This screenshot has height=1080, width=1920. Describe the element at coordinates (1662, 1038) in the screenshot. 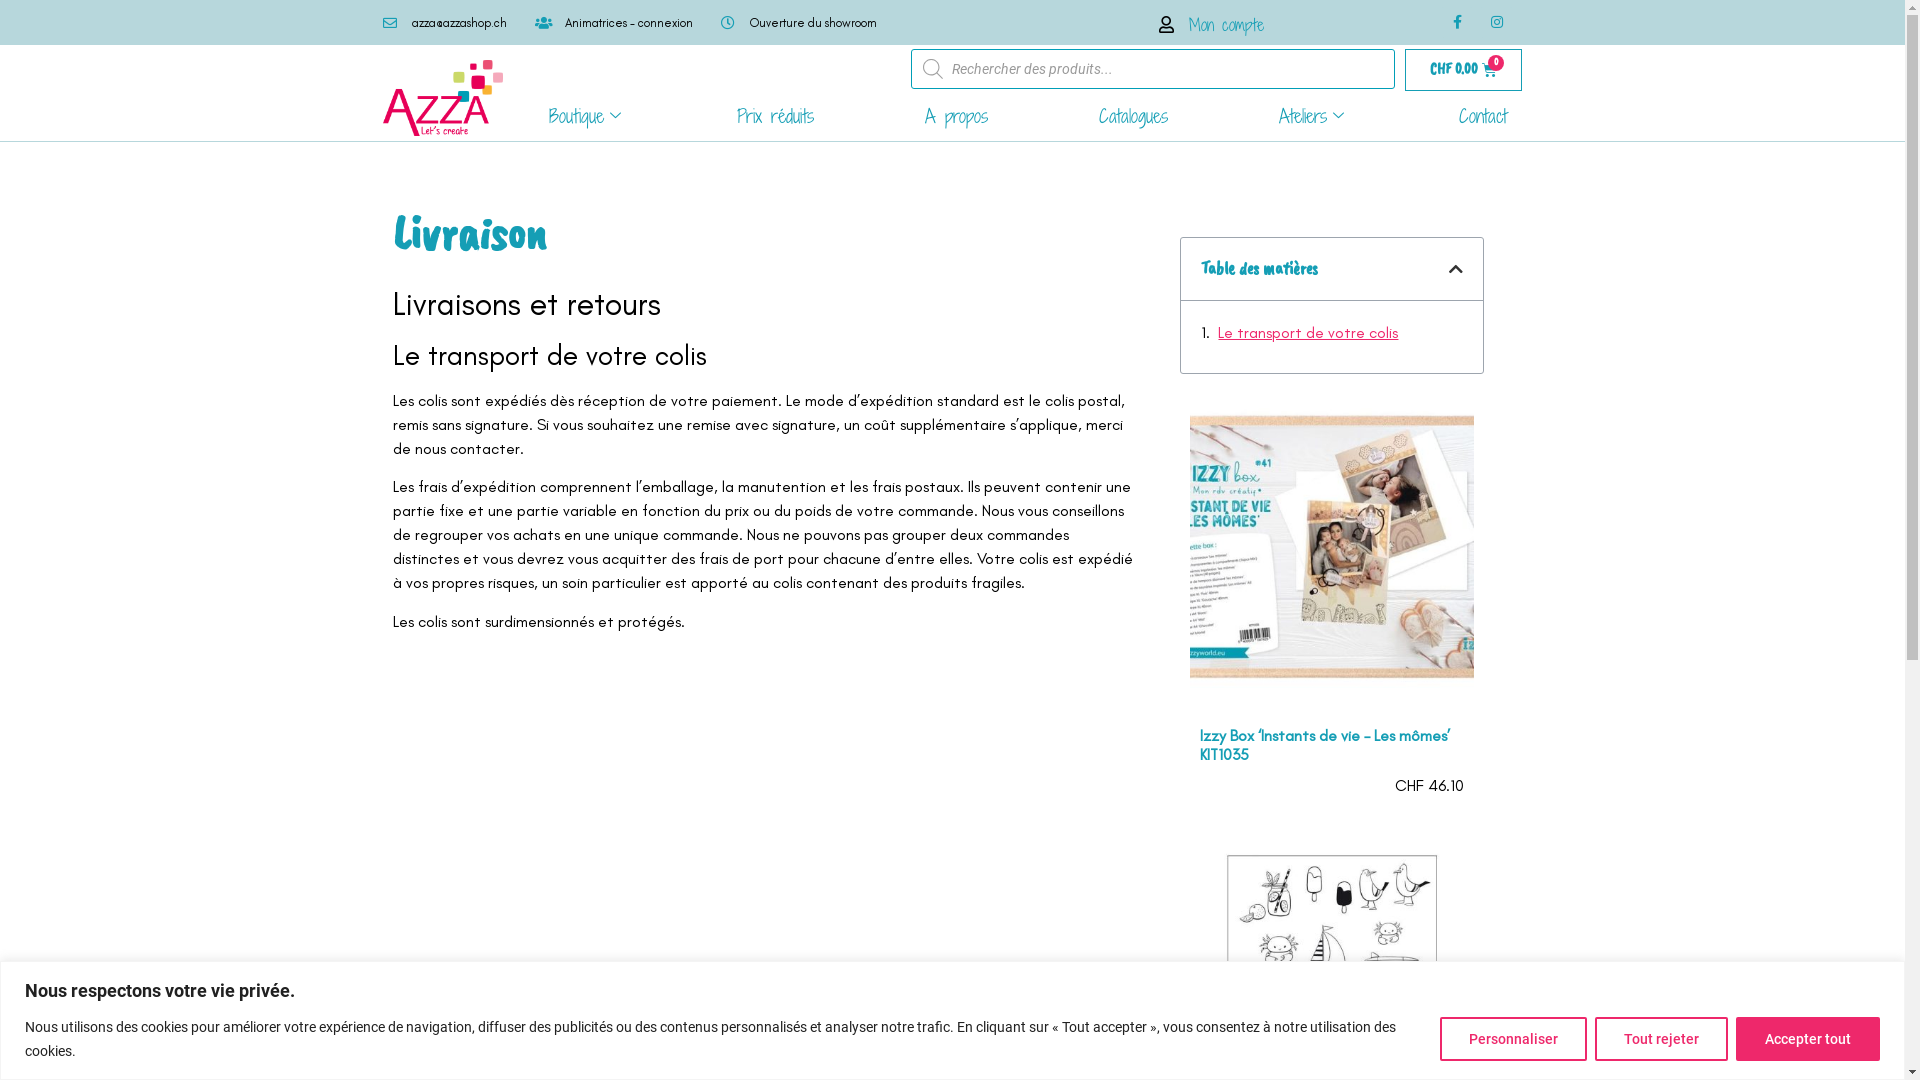

I see `Tout rejeter` at that location.